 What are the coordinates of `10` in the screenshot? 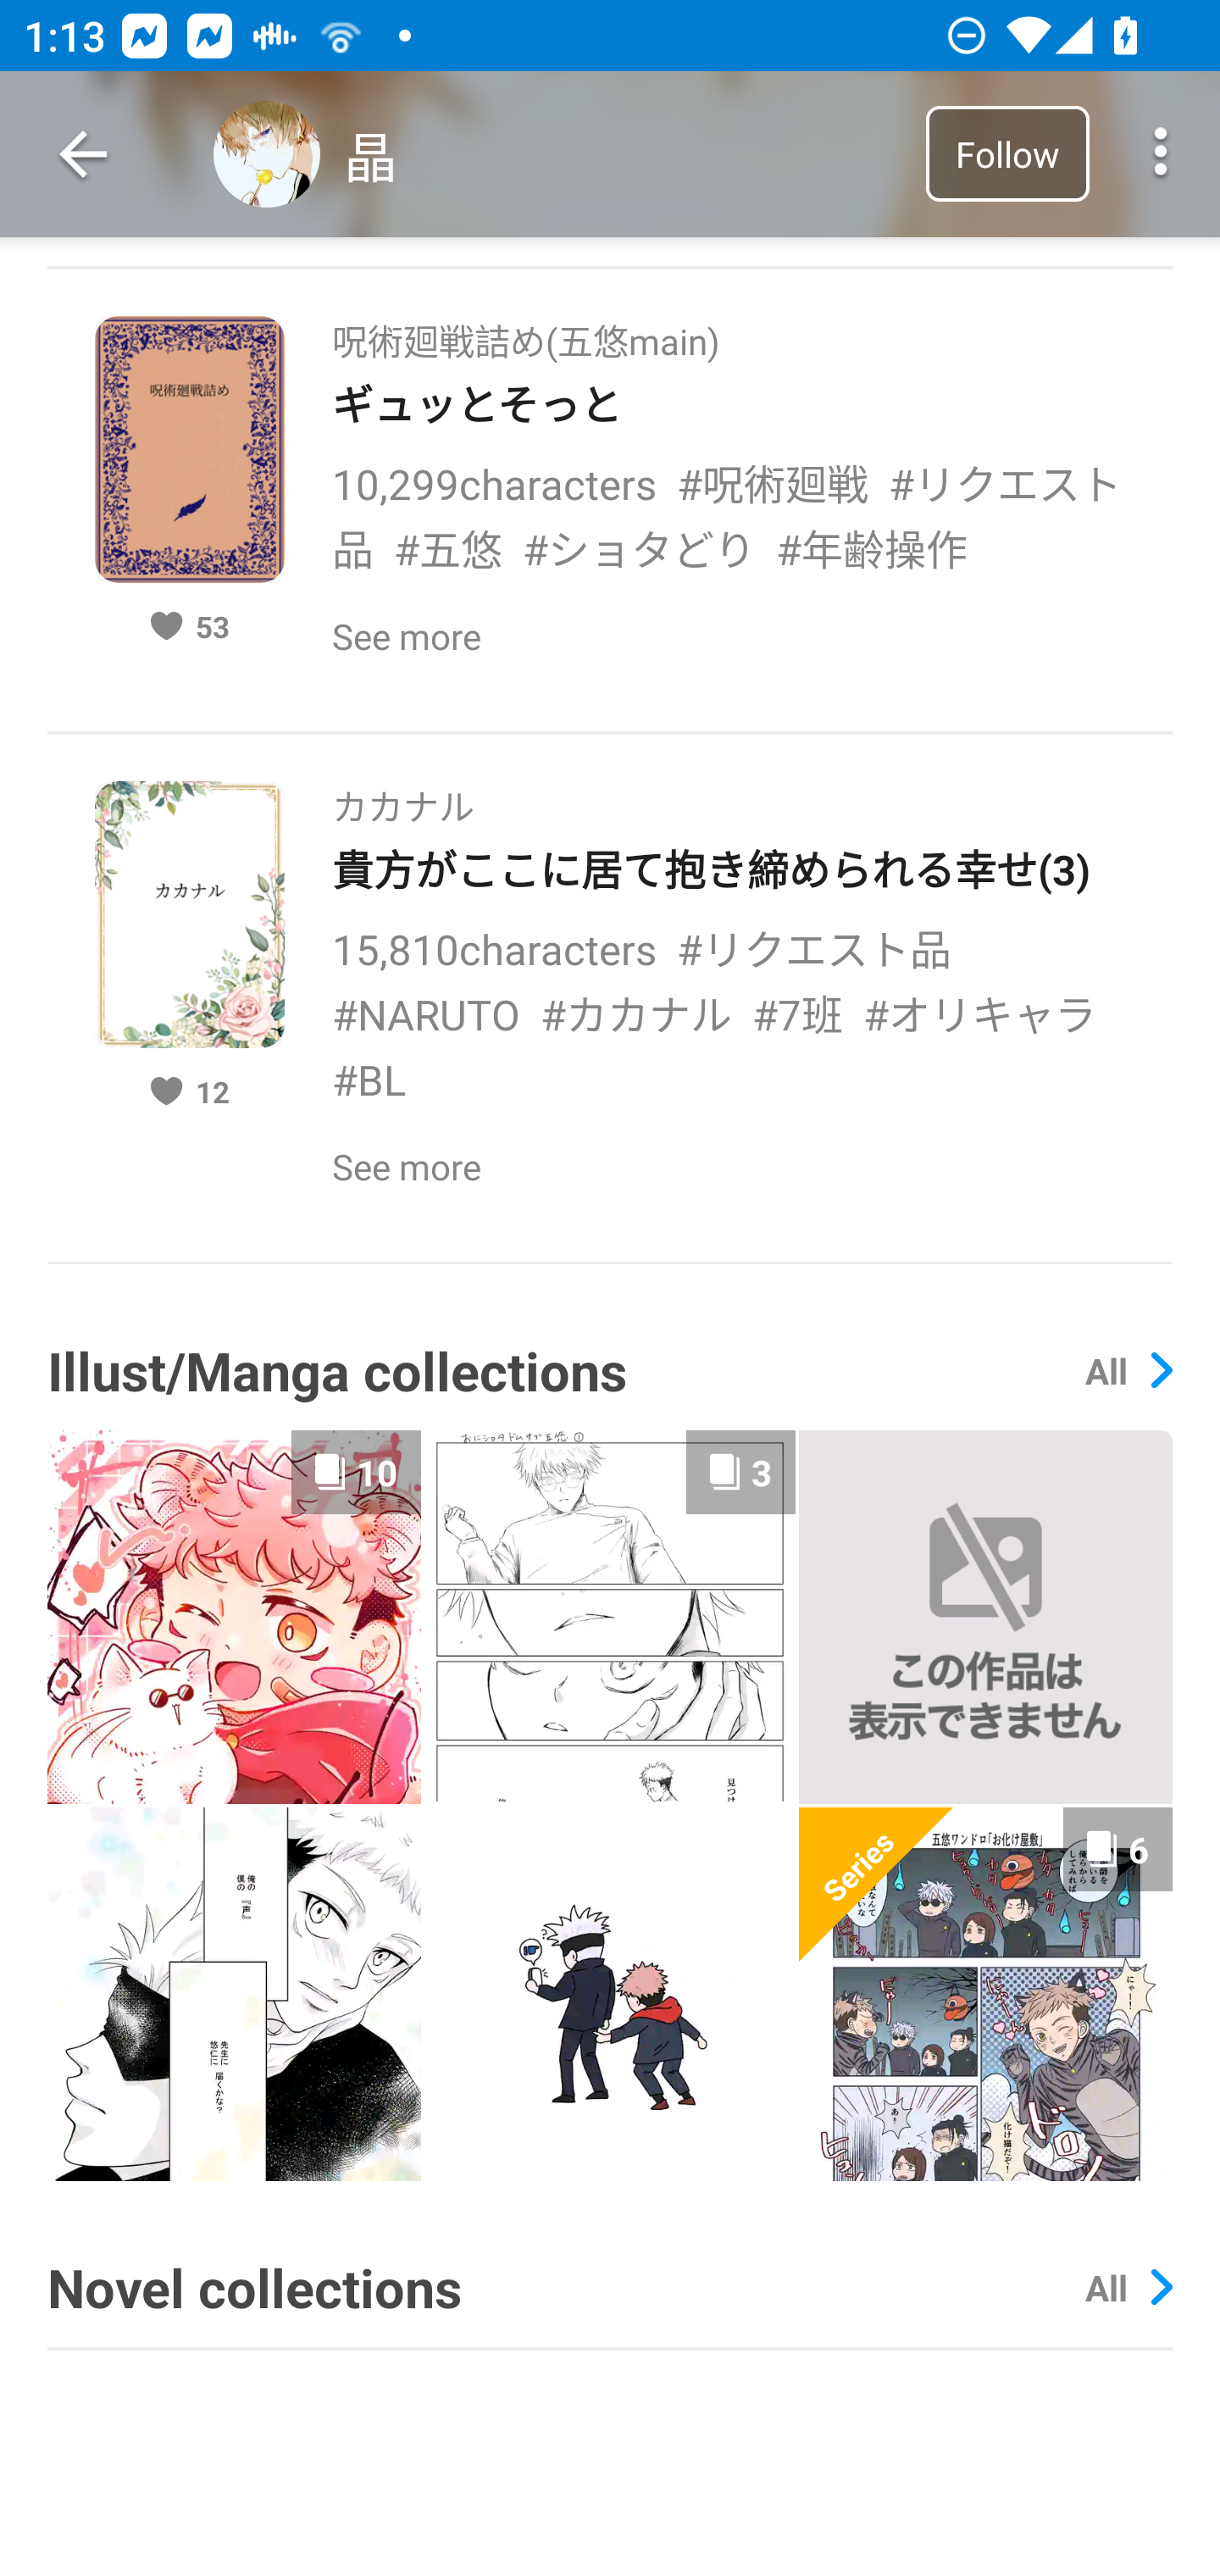 It's located at (234, 1617).